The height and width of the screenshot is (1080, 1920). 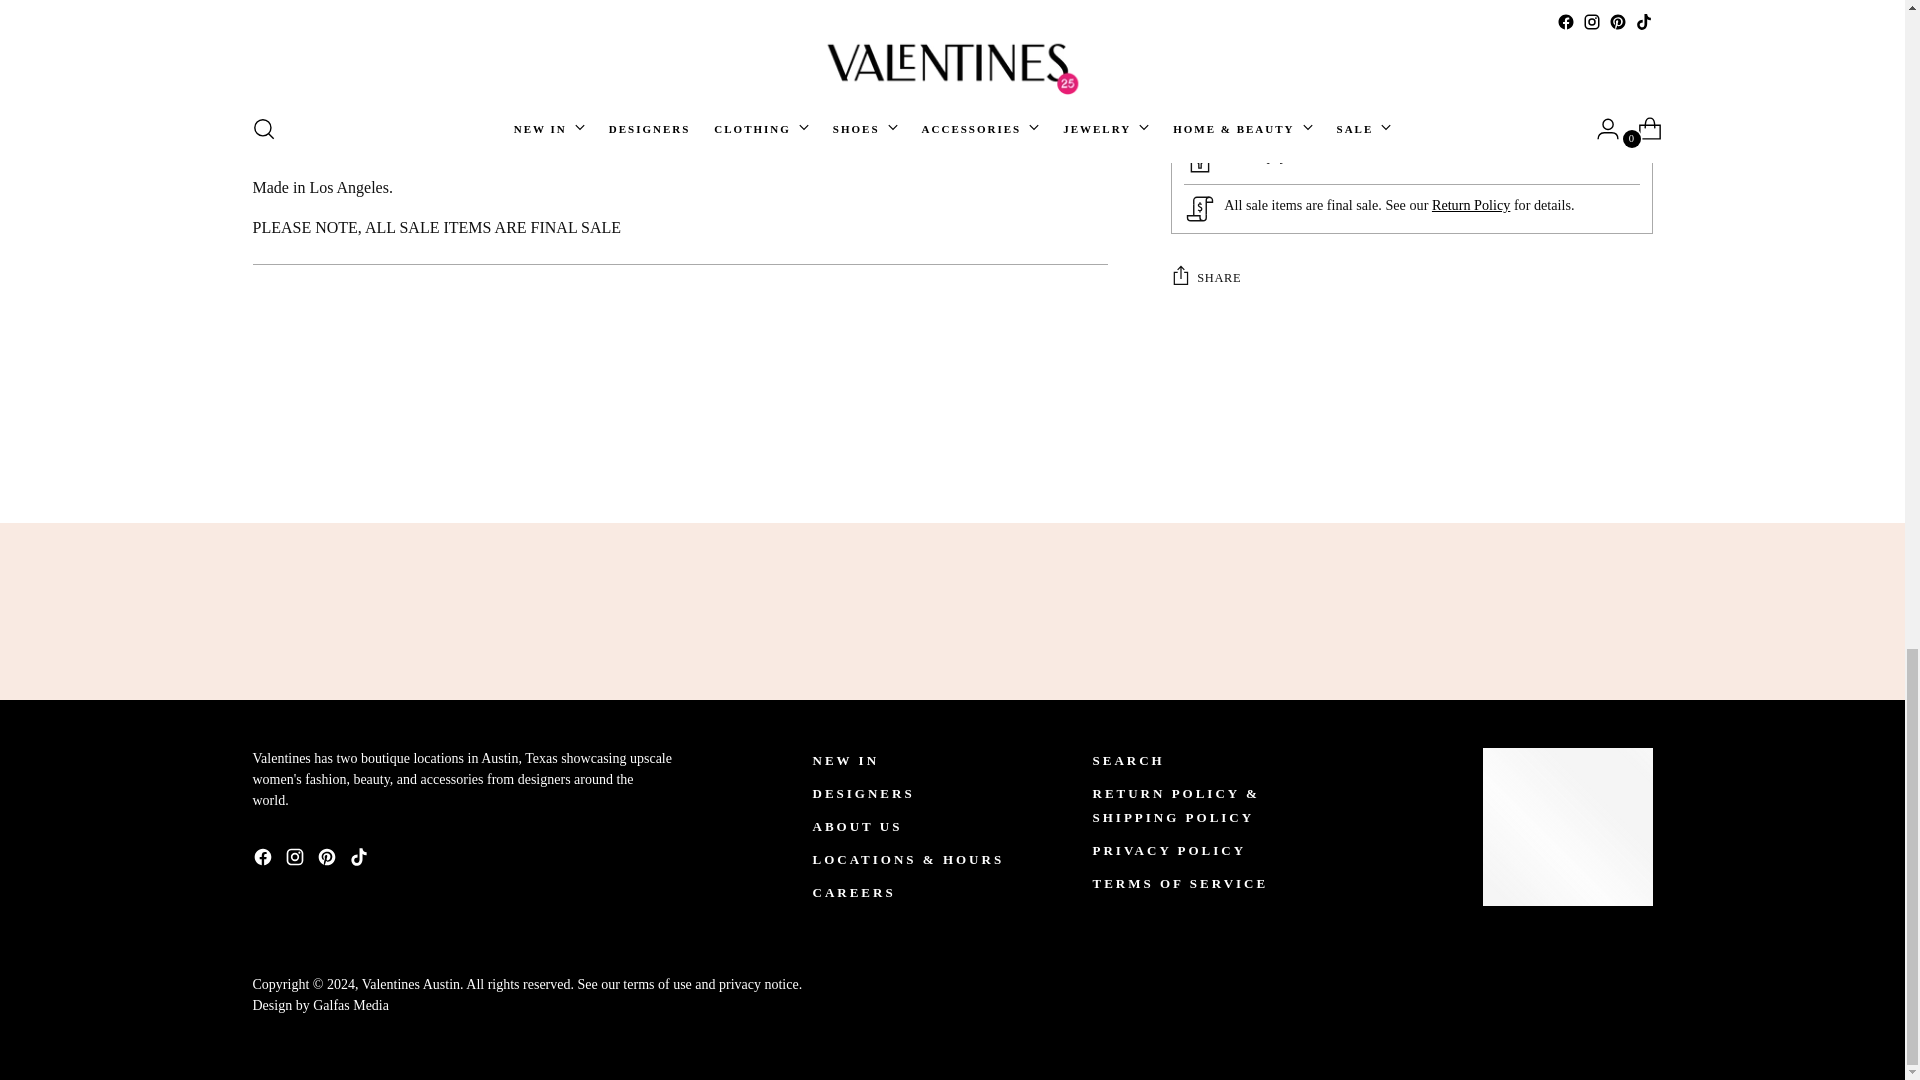 What do you see at coordinates (296, 860) in the screenshot?
I see `Valentines Austin on Instagram` at bounding box center [296, 860].